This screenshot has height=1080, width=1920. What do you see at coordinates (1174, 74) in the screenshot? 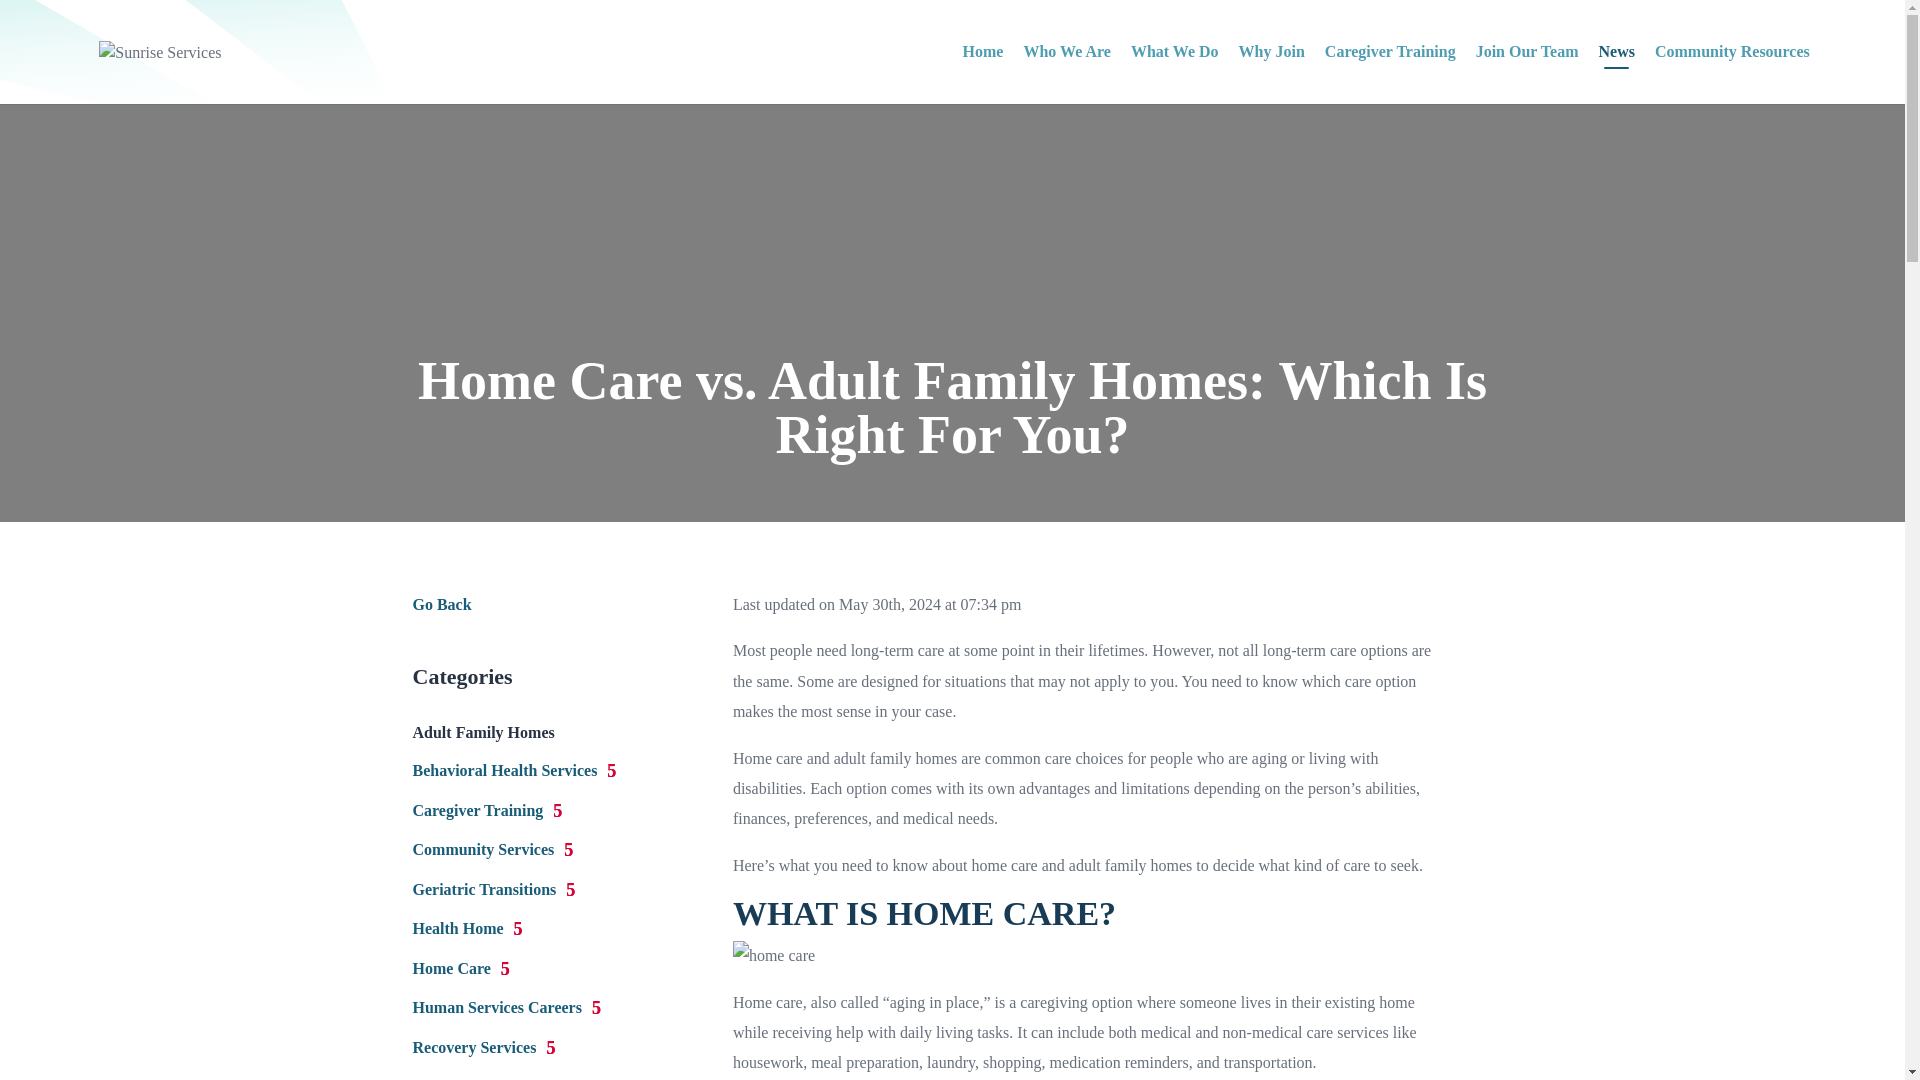
I see `What We Do` at bounding box center [1174, 74].